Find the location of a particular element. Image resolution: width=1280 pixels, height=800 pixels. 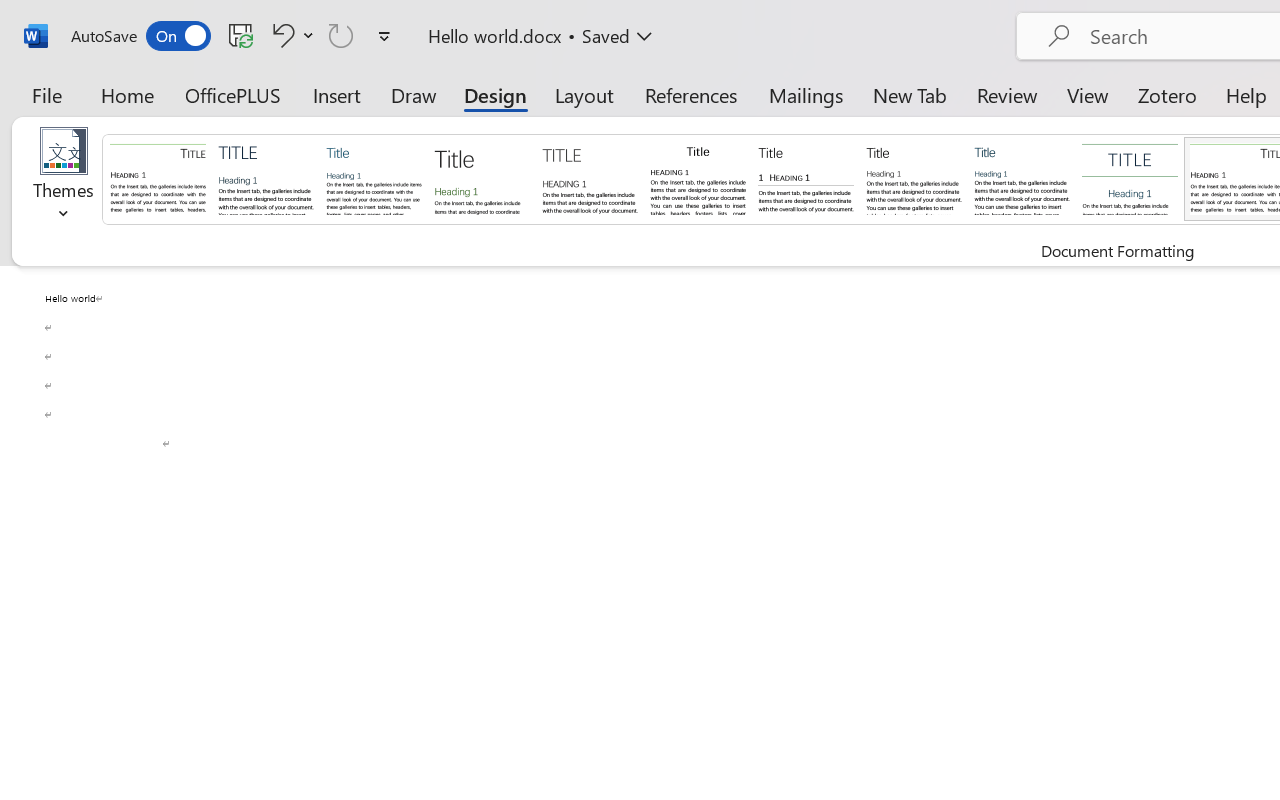

Review is located at coordinates (1007, 94).